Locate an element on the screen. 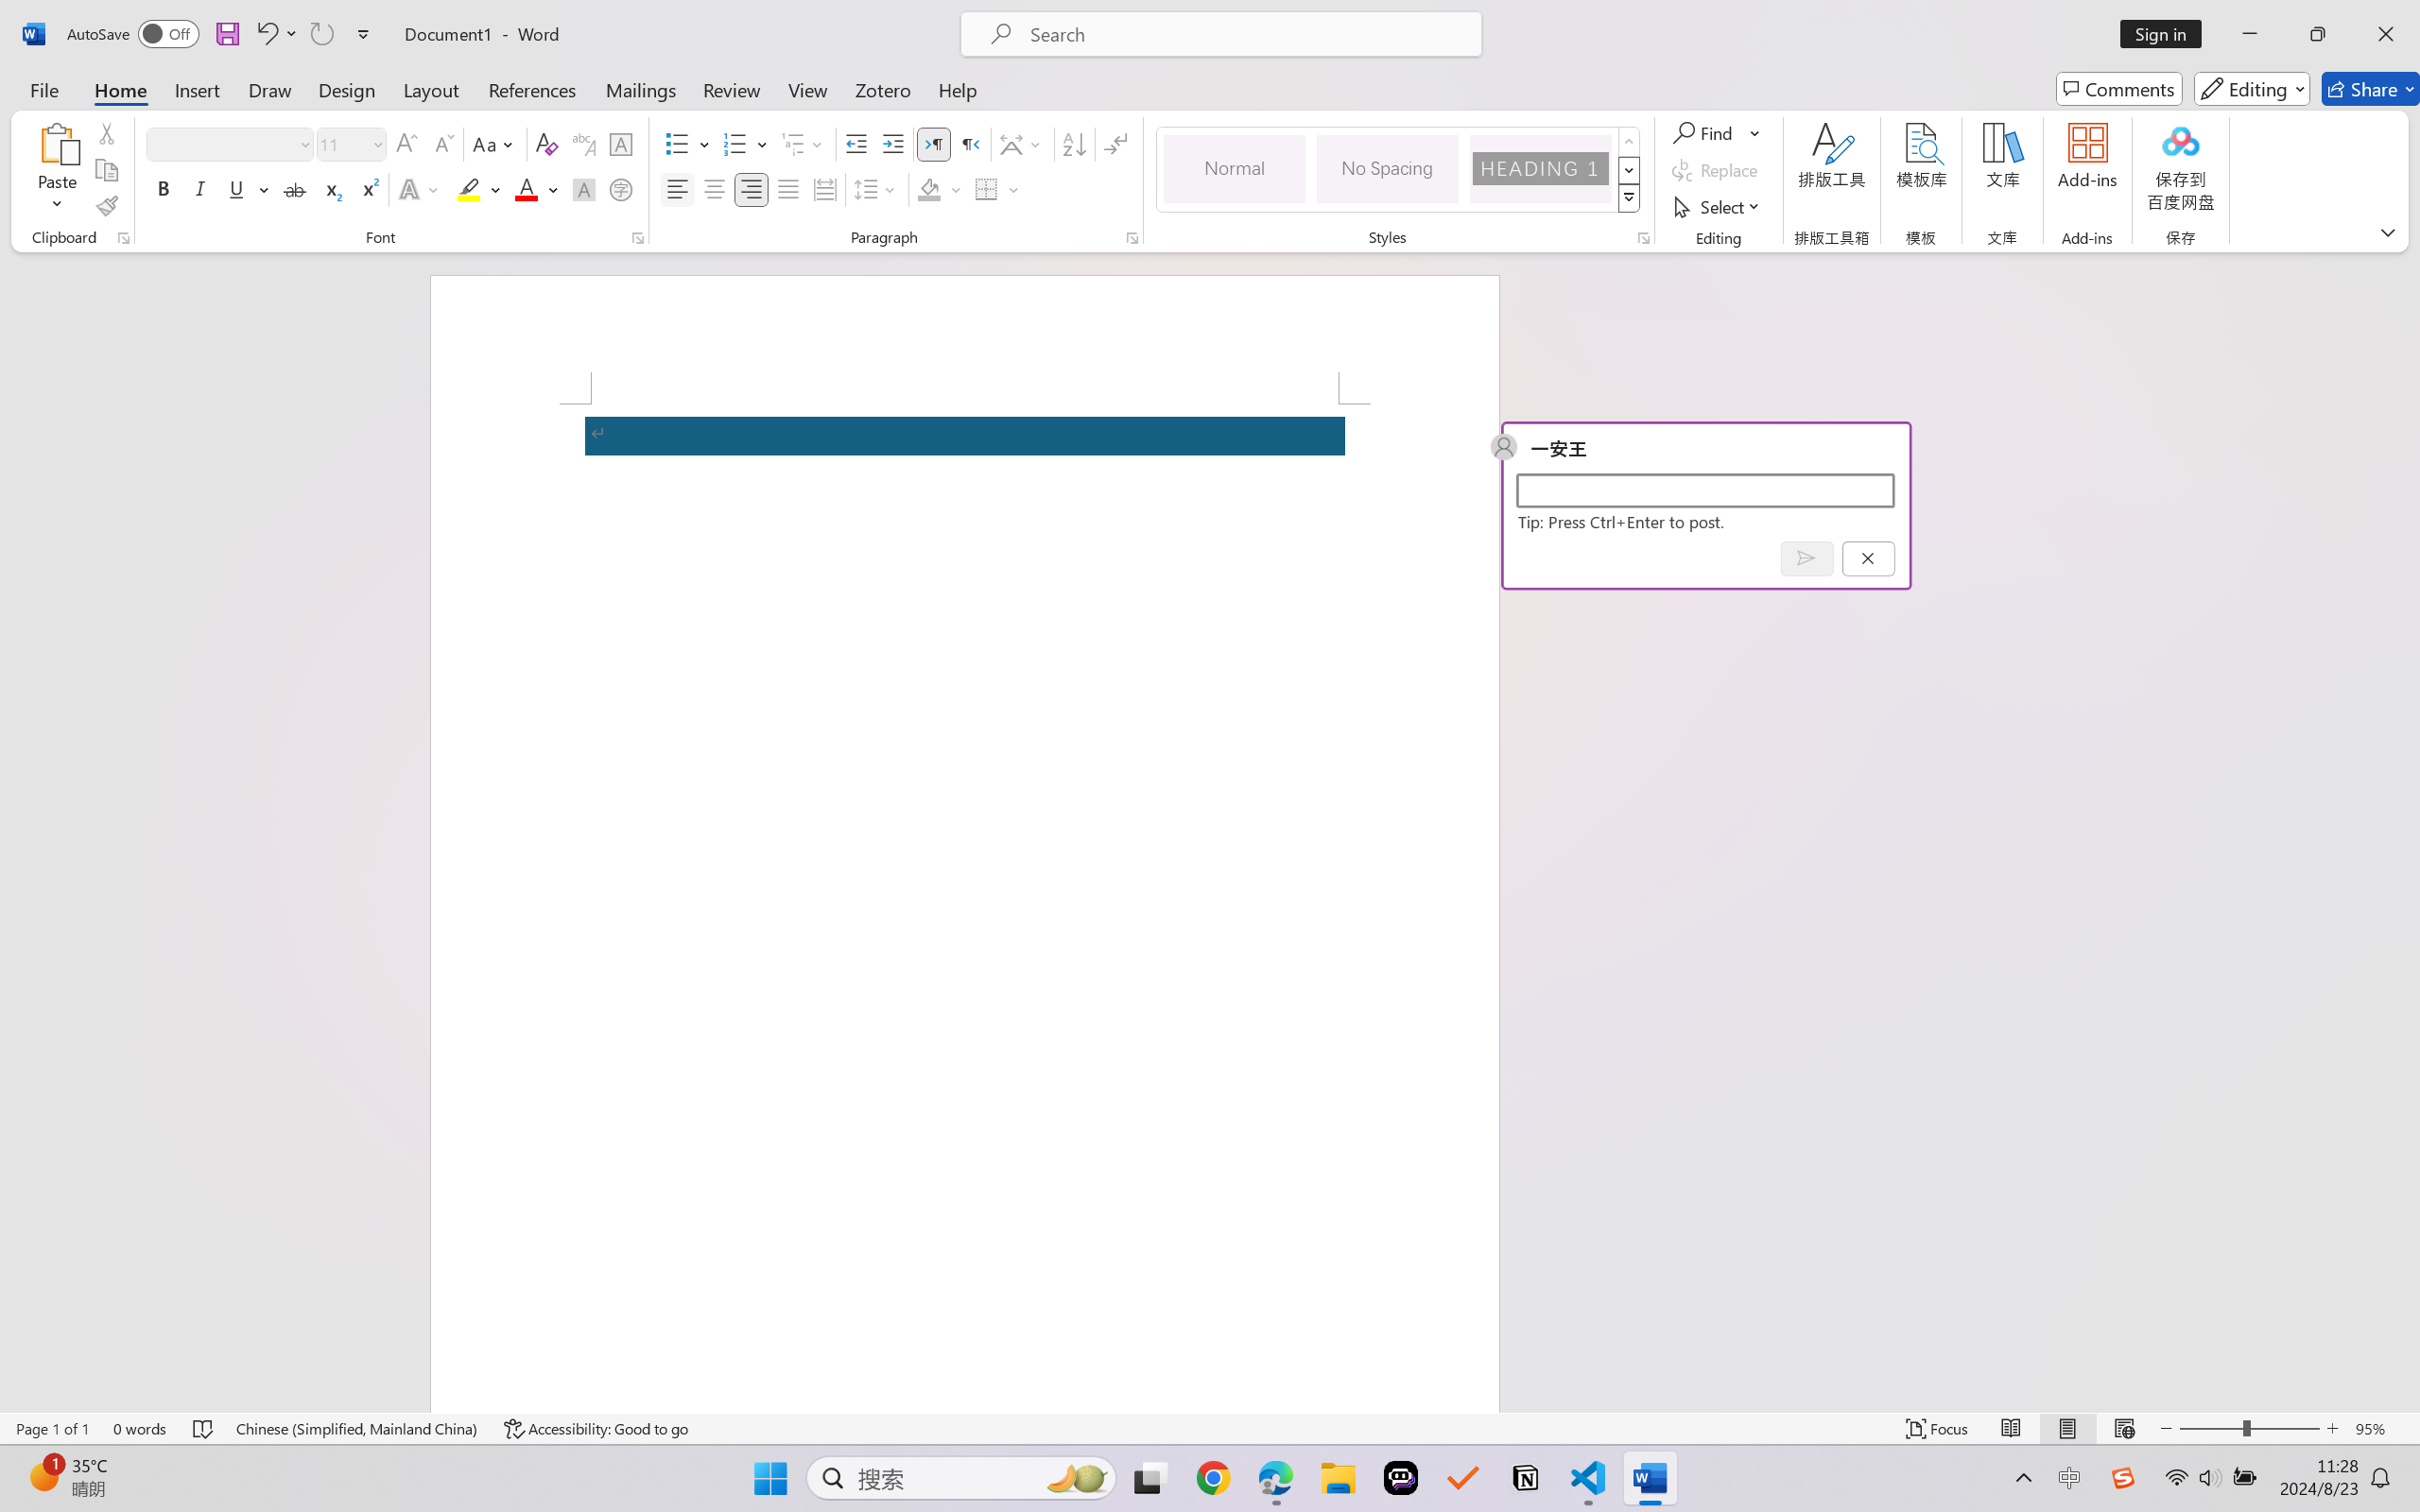 The image size is (2420, 1512). Right-to-Left is located at coordinates (970, 144).